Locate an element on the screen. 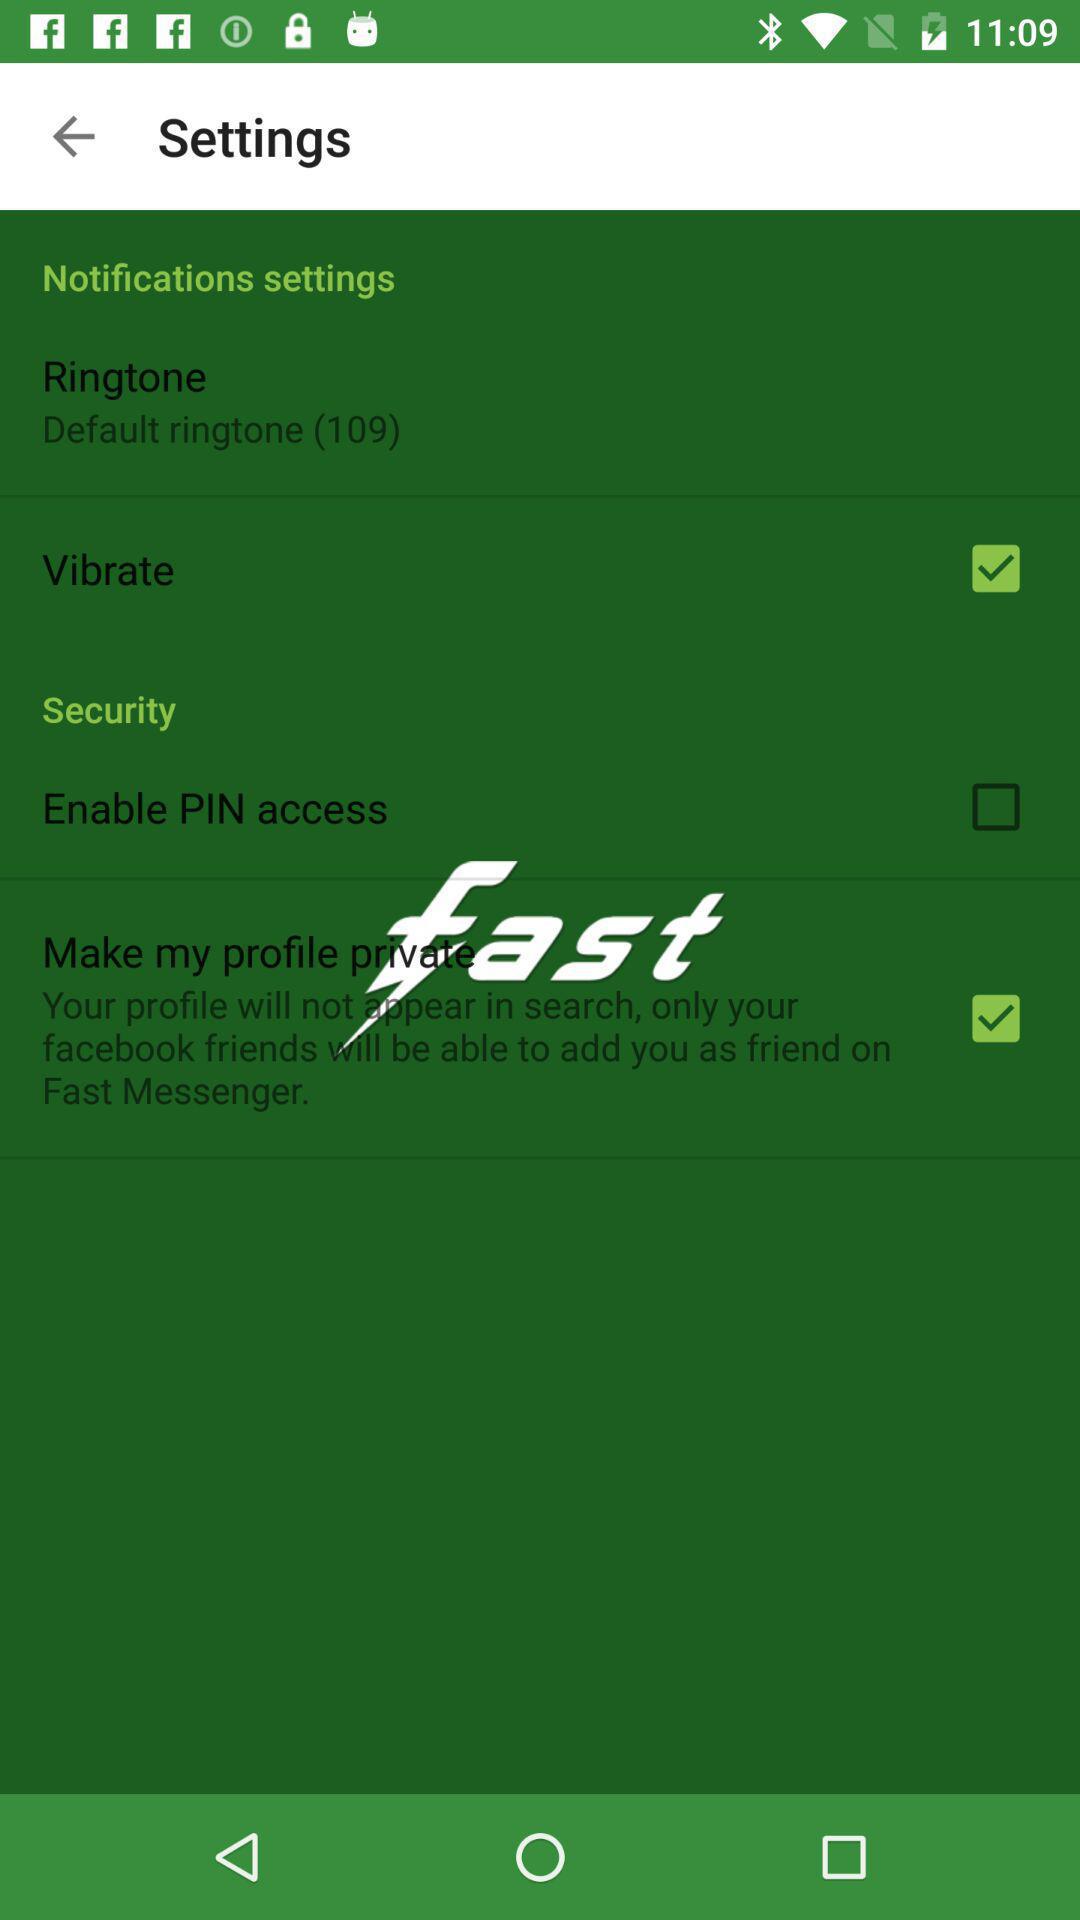 The image size is (1080, 1920). select the icon above make my profile is located at coordinates (215, 806).